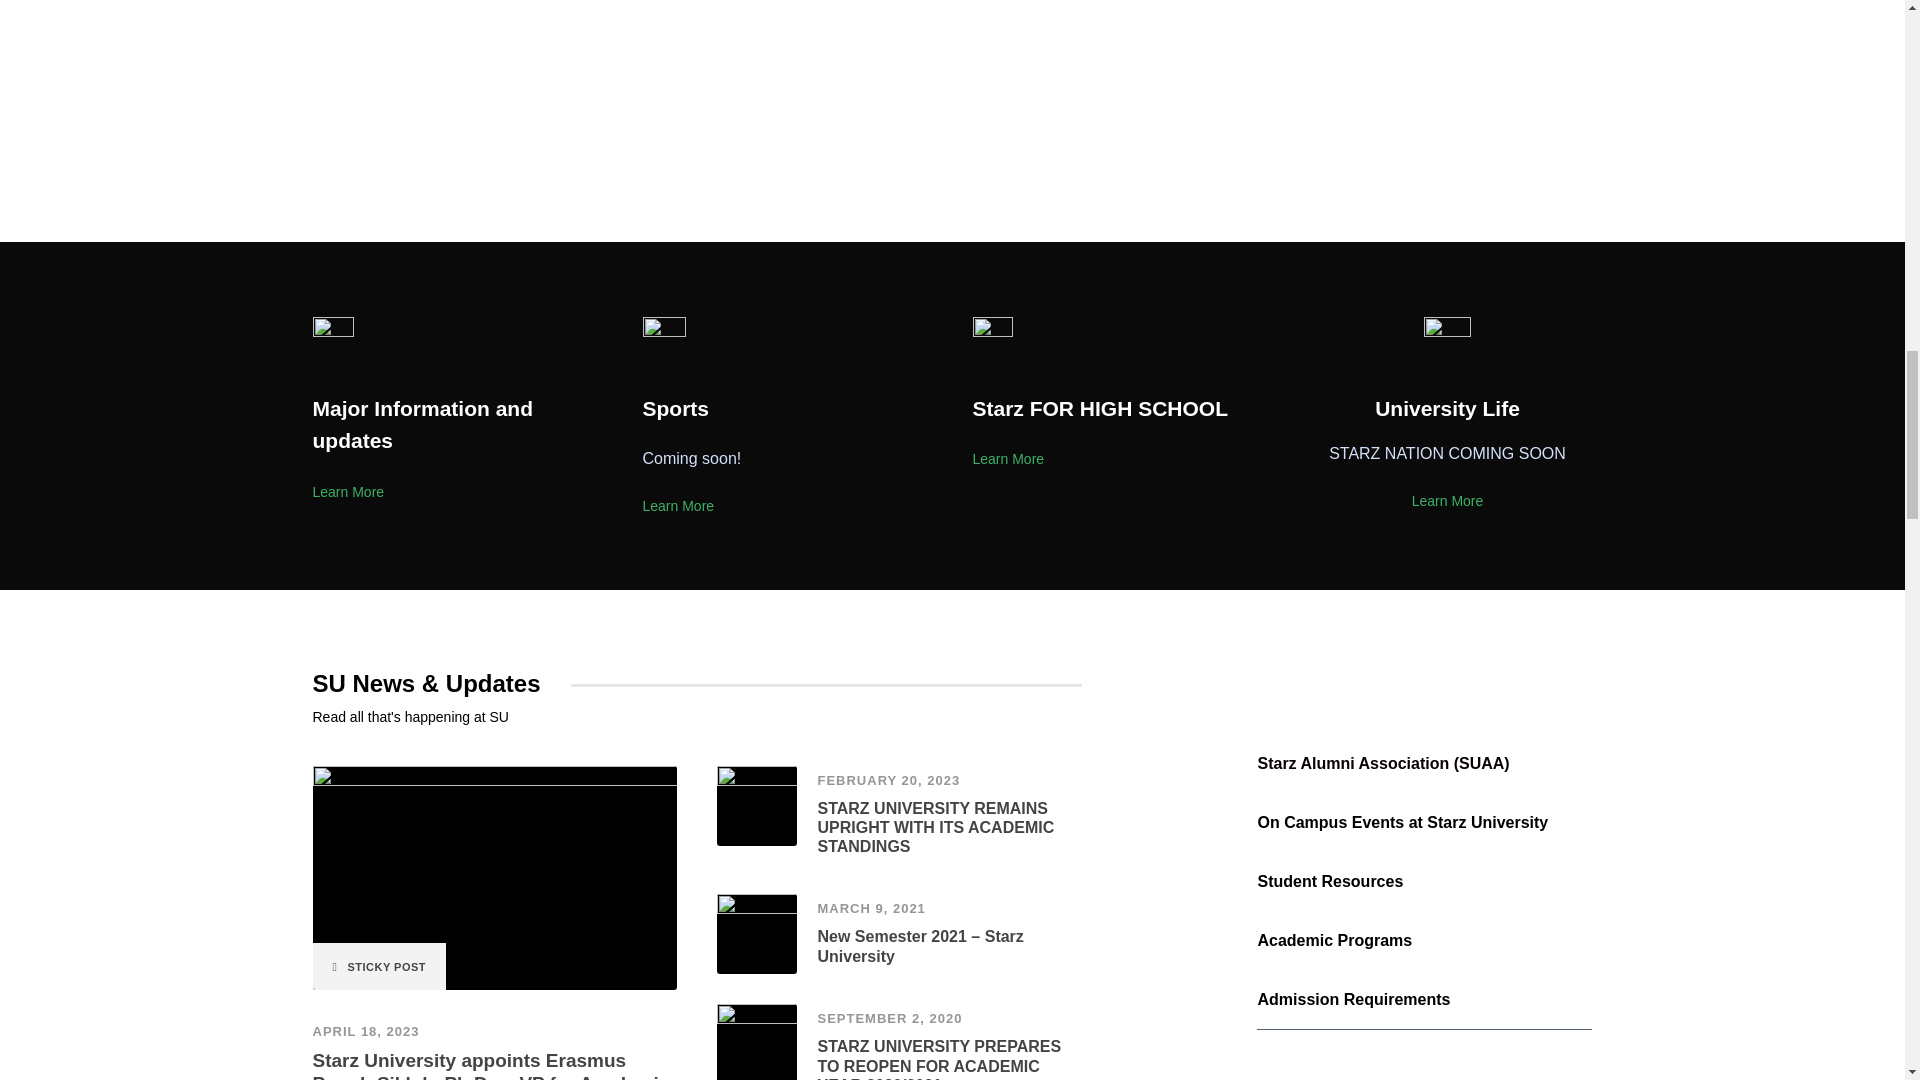 The height and width of the screenshot is (1080, 1920). What do you see at coordinates (756, 805) in the screenshot?
I see `3683FEE0-758F-43C3-AED7-537BE64582DD` at bounding box center [756, 805].